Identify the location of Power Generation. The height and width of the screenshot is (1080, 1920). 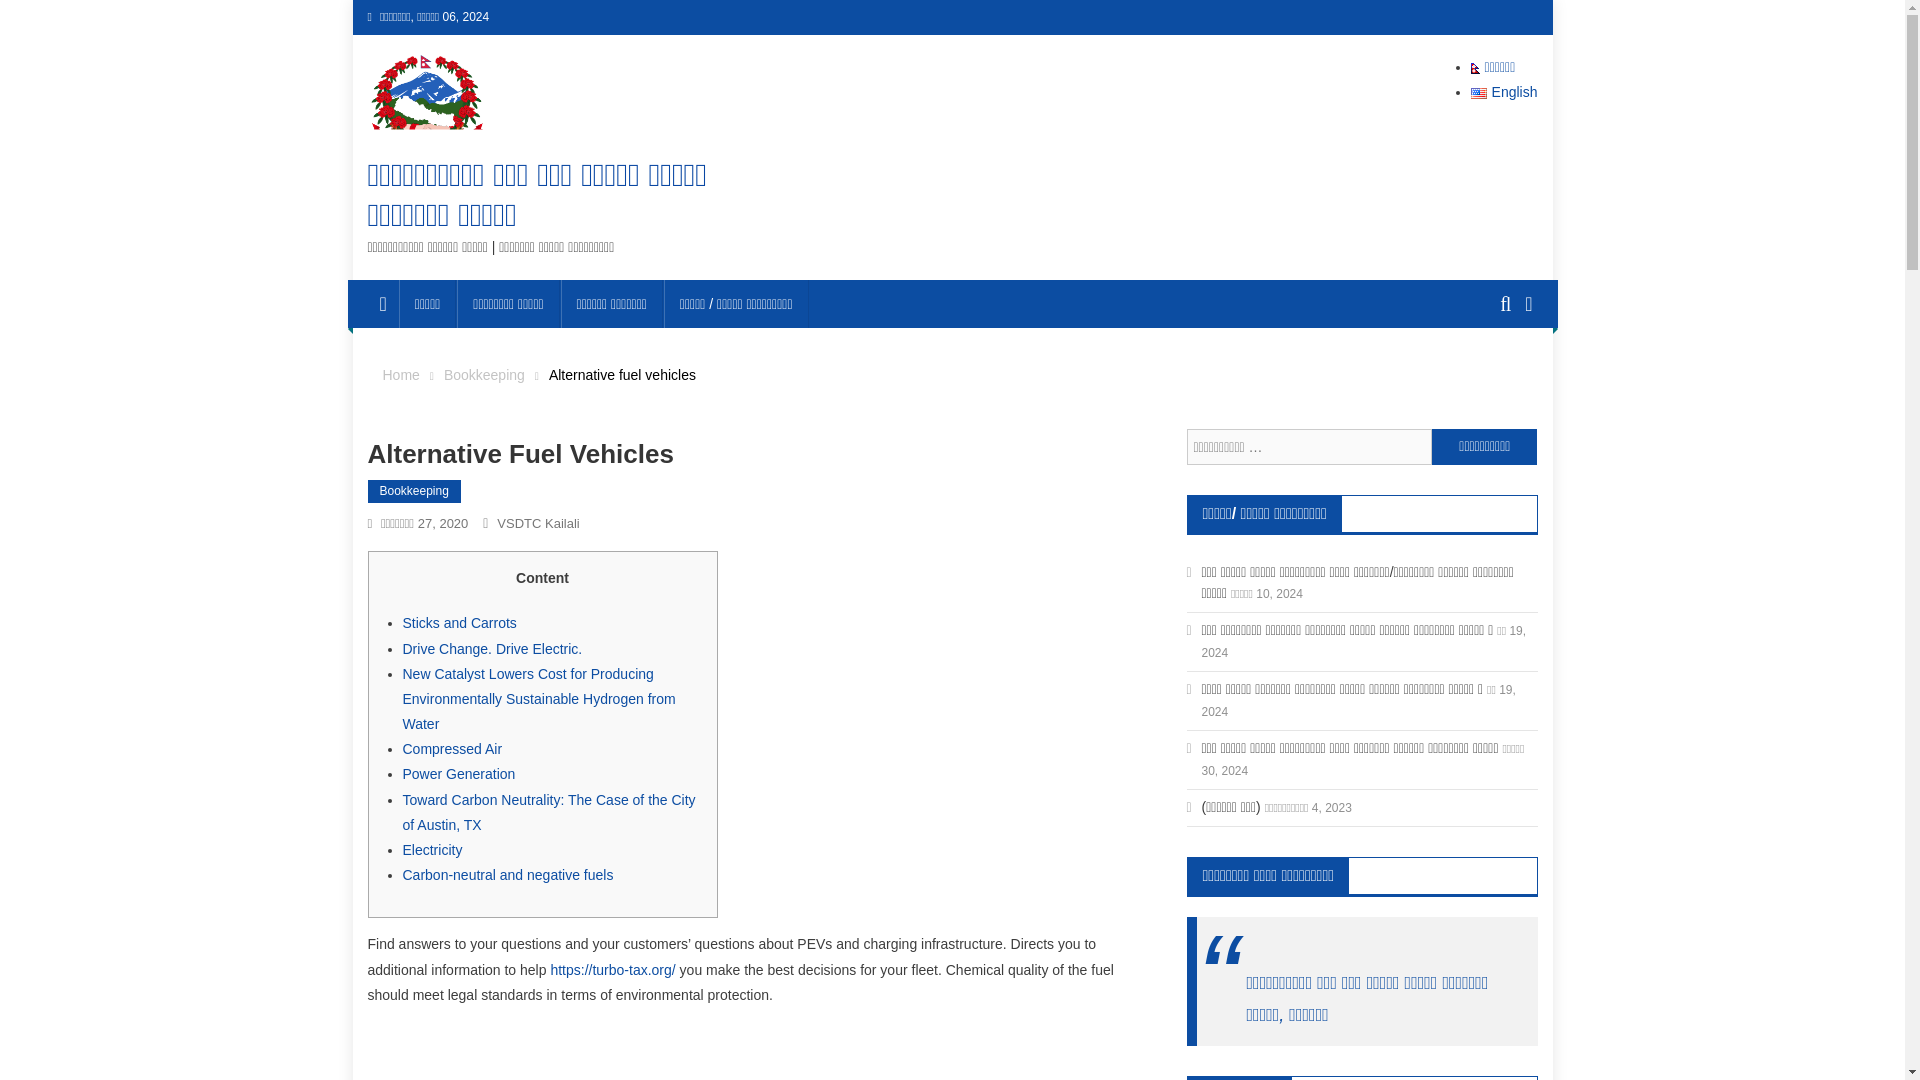
(458, 773).